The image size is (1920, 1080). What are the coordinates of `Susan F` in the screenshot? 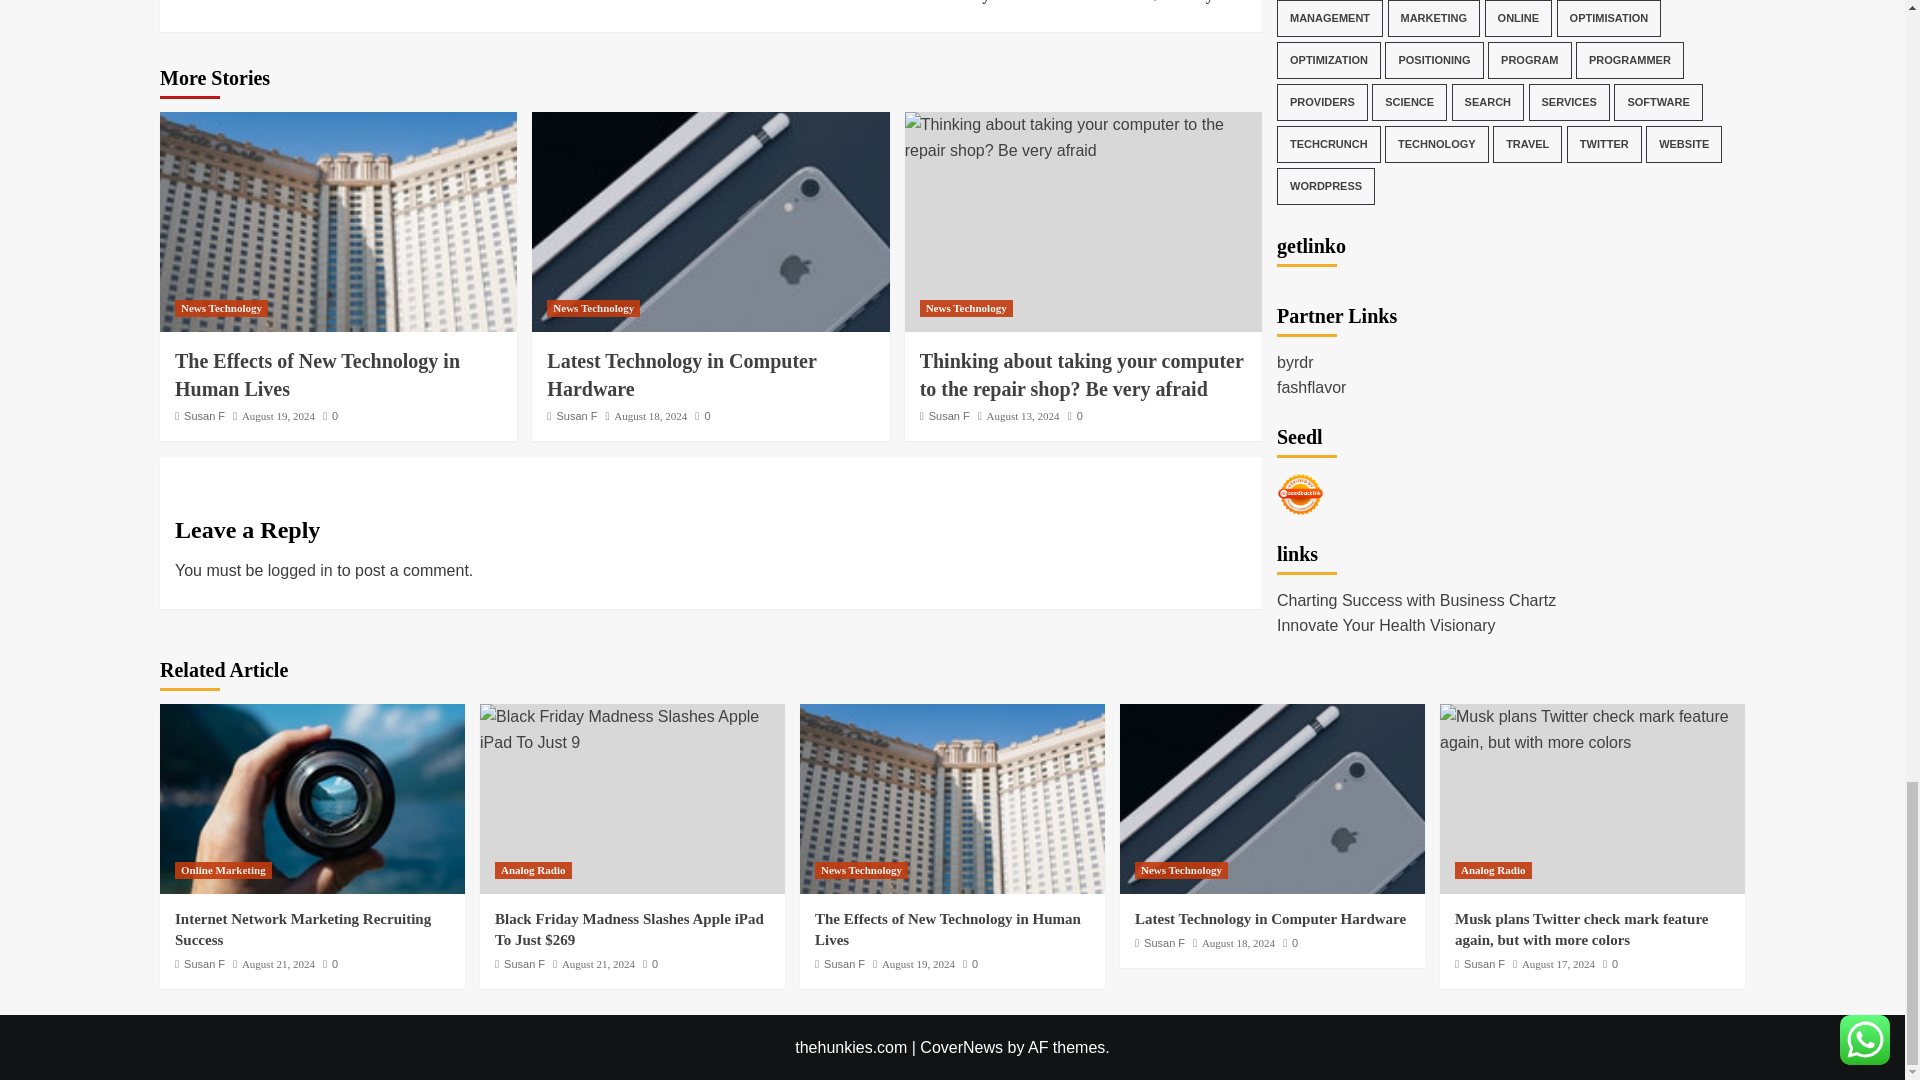 It's located at (317, 374).